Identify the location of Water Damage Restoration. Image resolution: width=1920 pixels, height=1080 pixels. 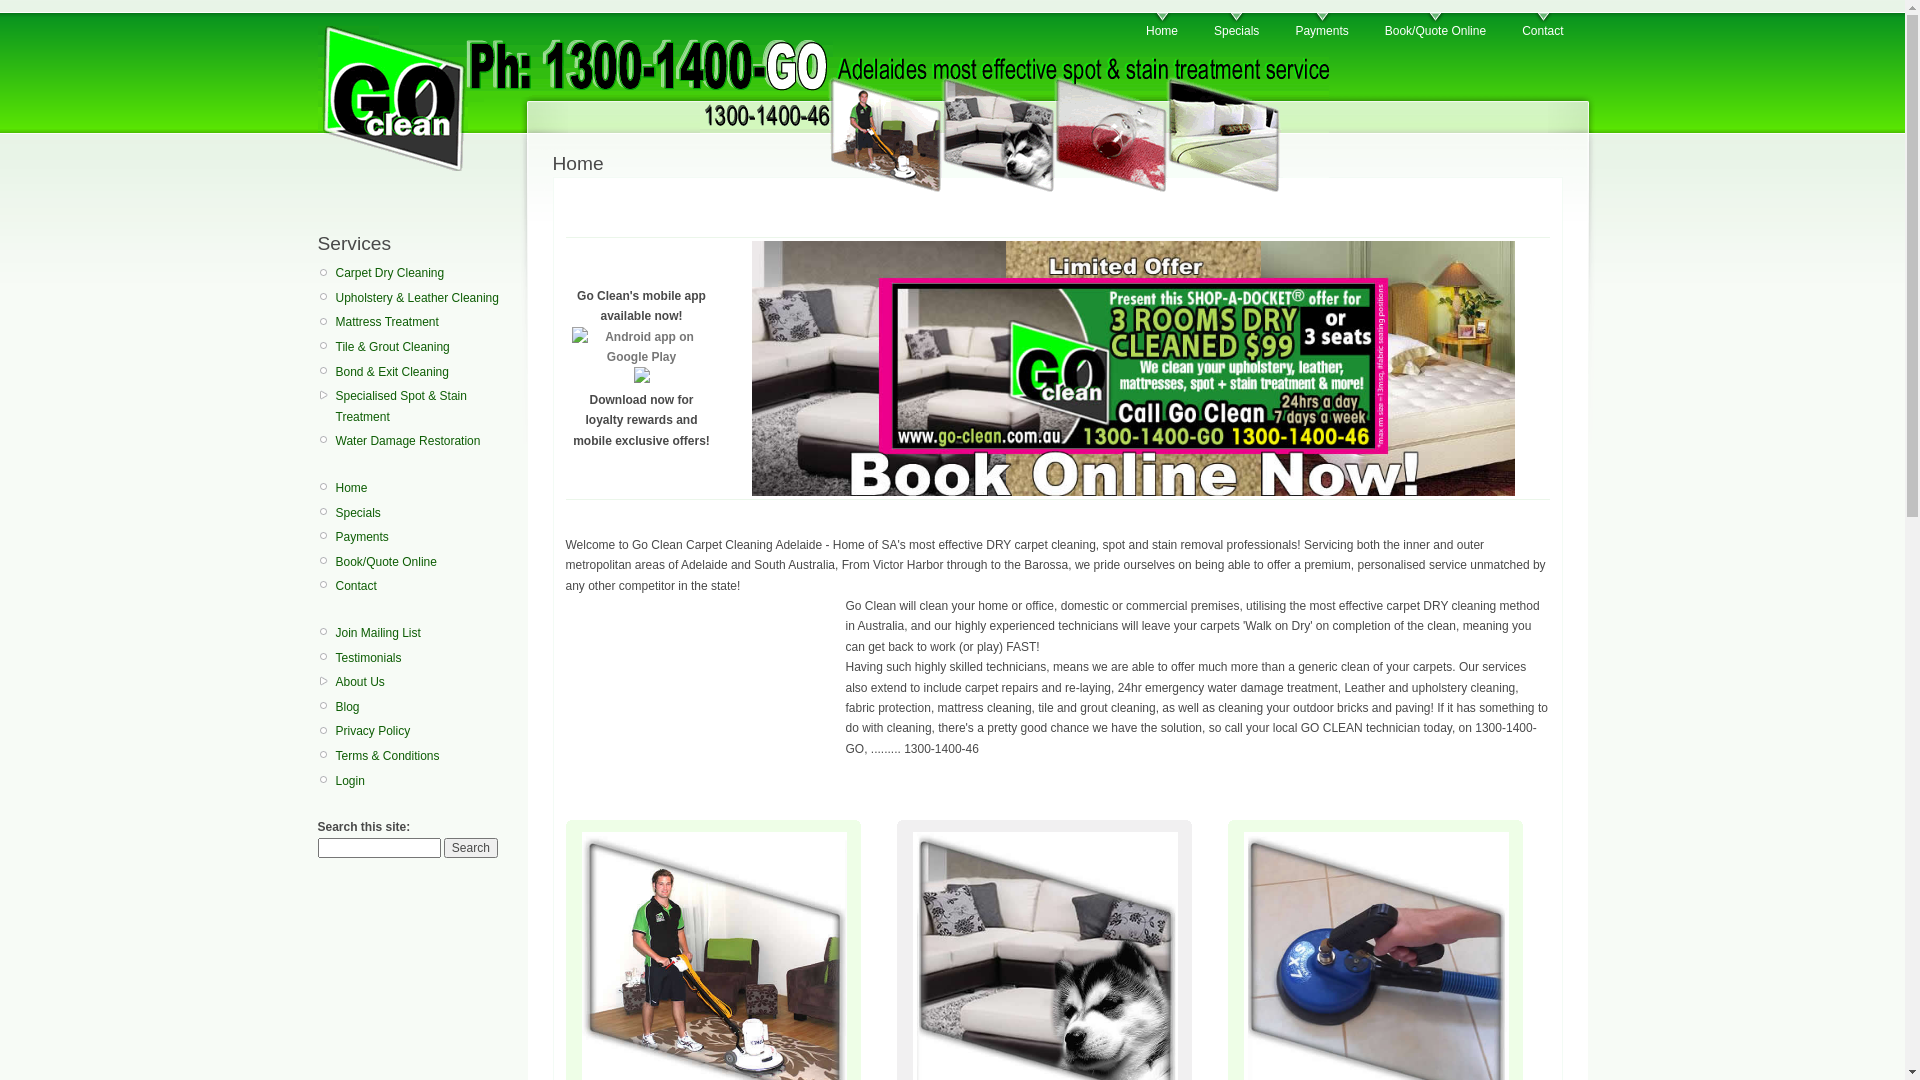
(424, 441).